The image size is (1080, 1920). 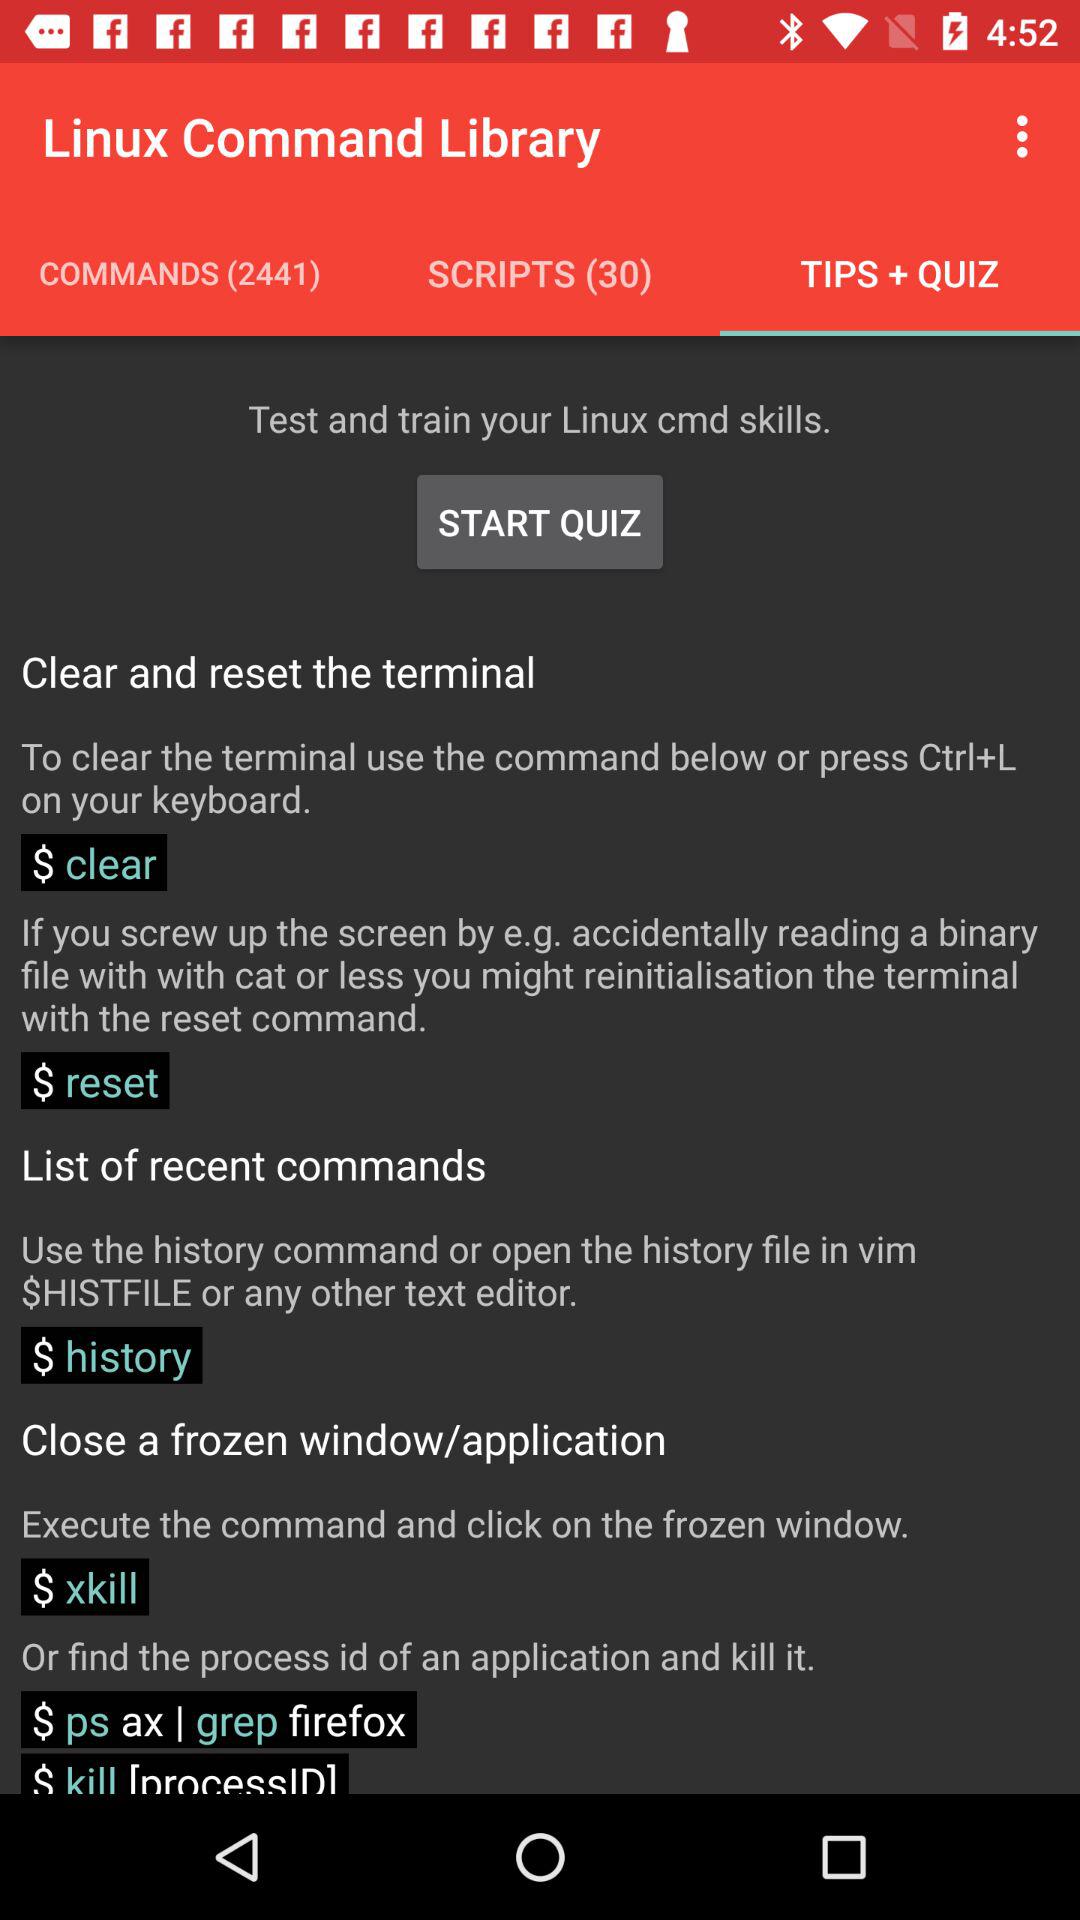 I want to click on swipe until $ xkill  icon, so click(x=85, y=1586).